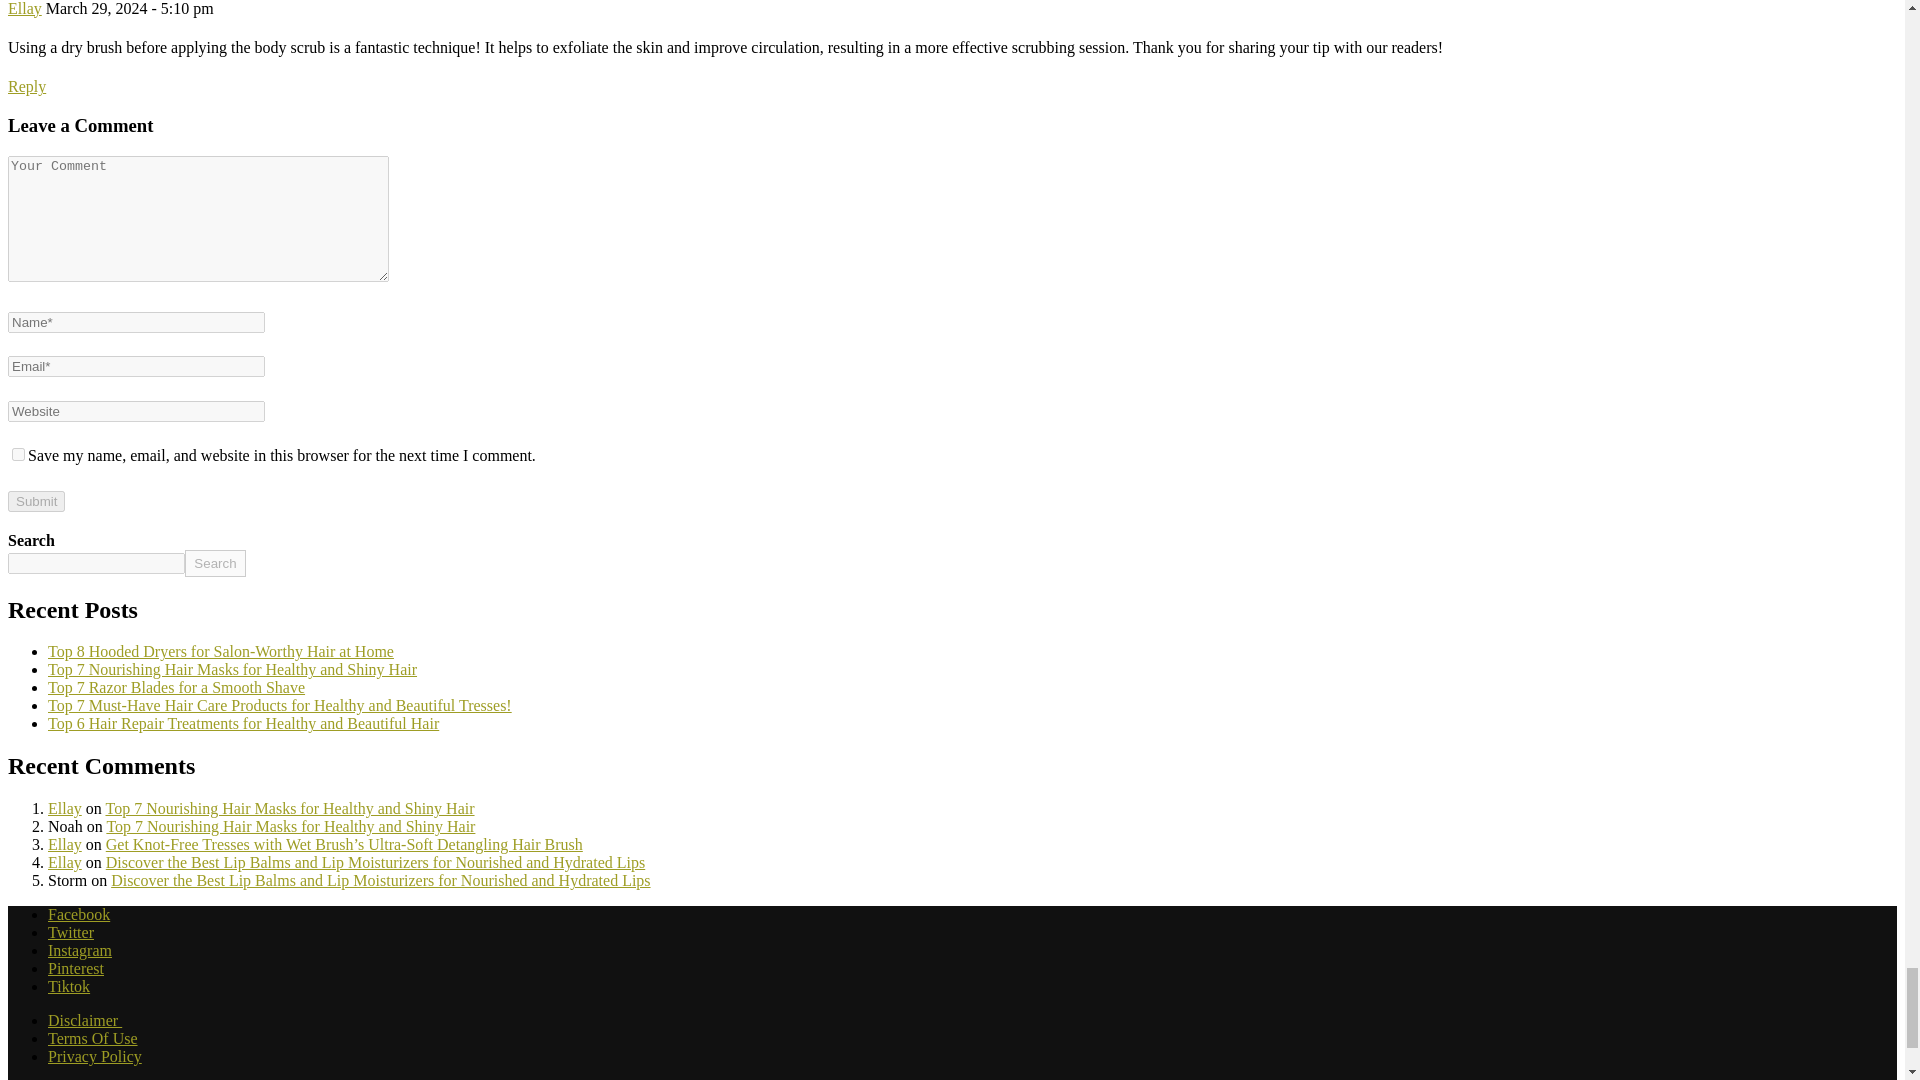 The image size is (1920, 1080). I want to click on yes, so click(18, 454).